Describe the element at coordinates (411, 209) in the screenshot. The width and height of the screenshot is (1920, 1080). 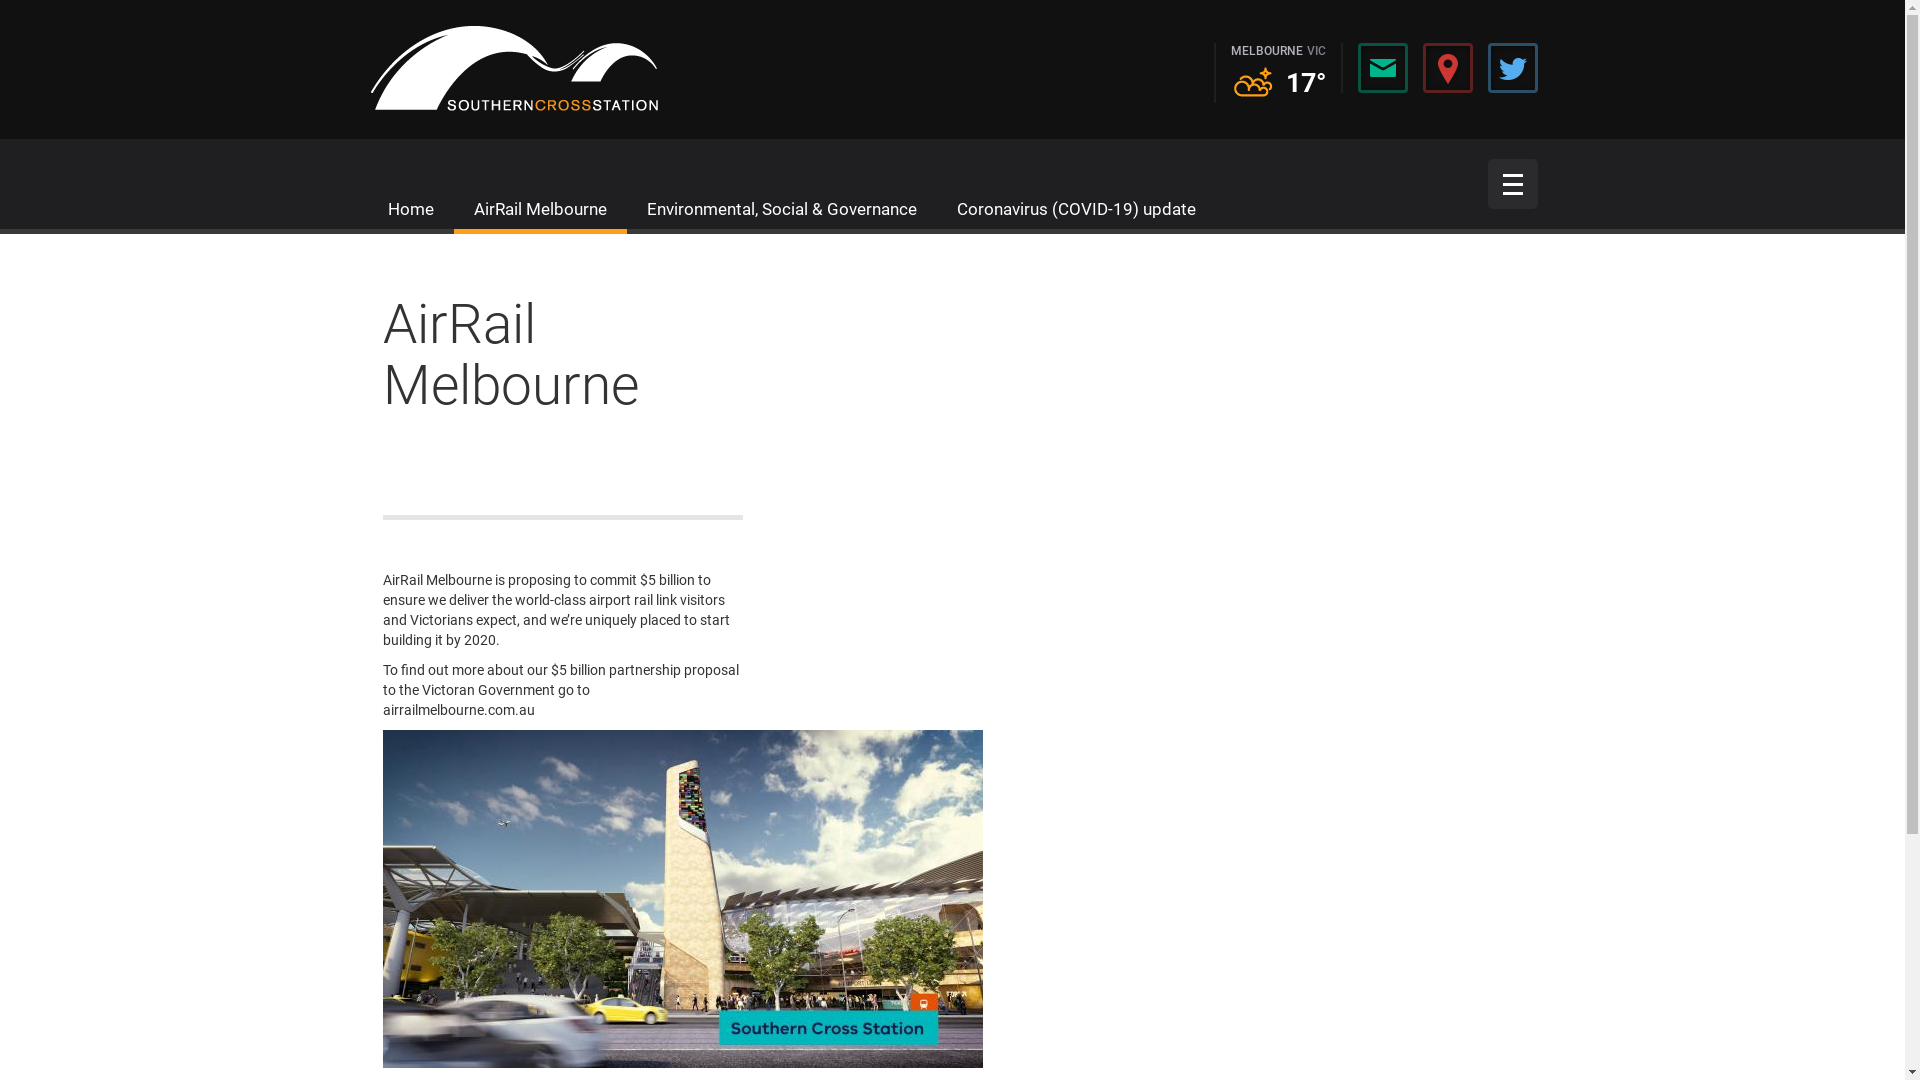
I see `Home` at that location.